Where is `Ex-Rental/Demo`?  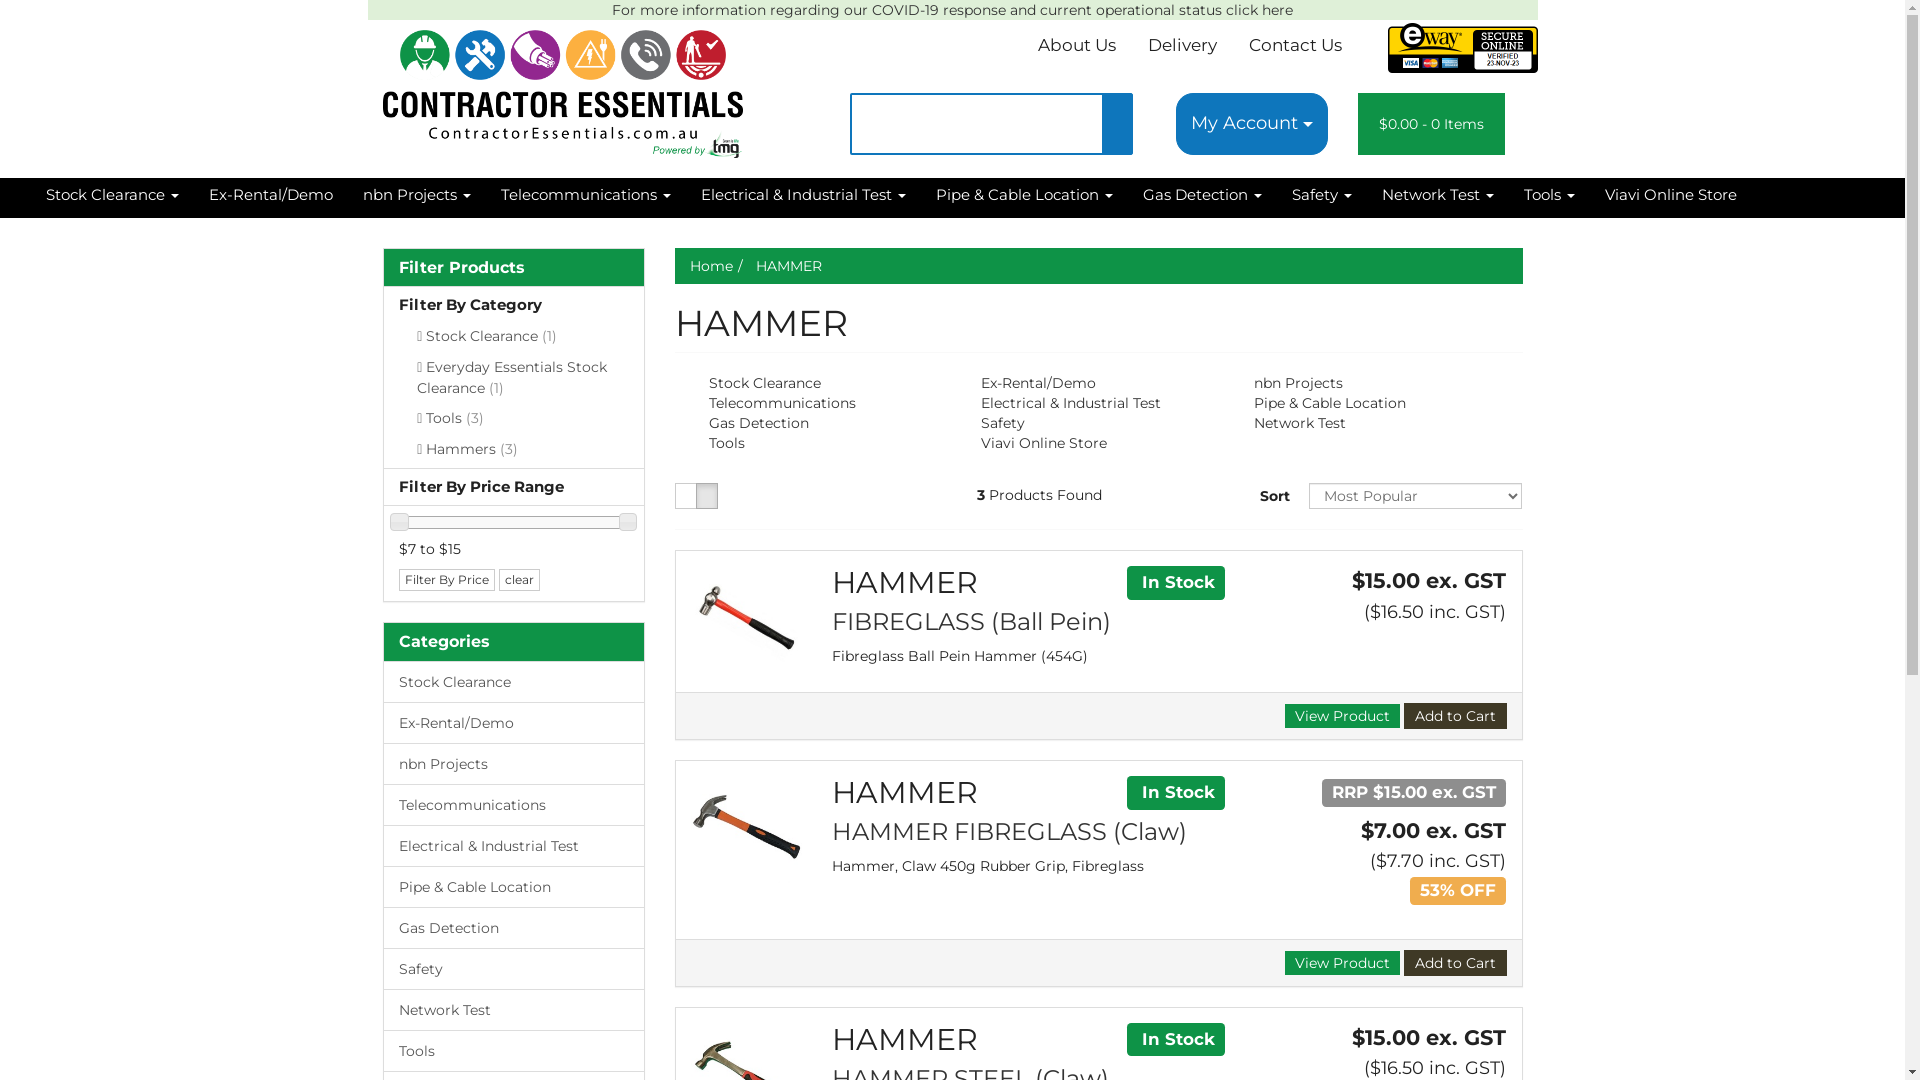 Ex-Rental/Demo is located at coordinates (271, 198).